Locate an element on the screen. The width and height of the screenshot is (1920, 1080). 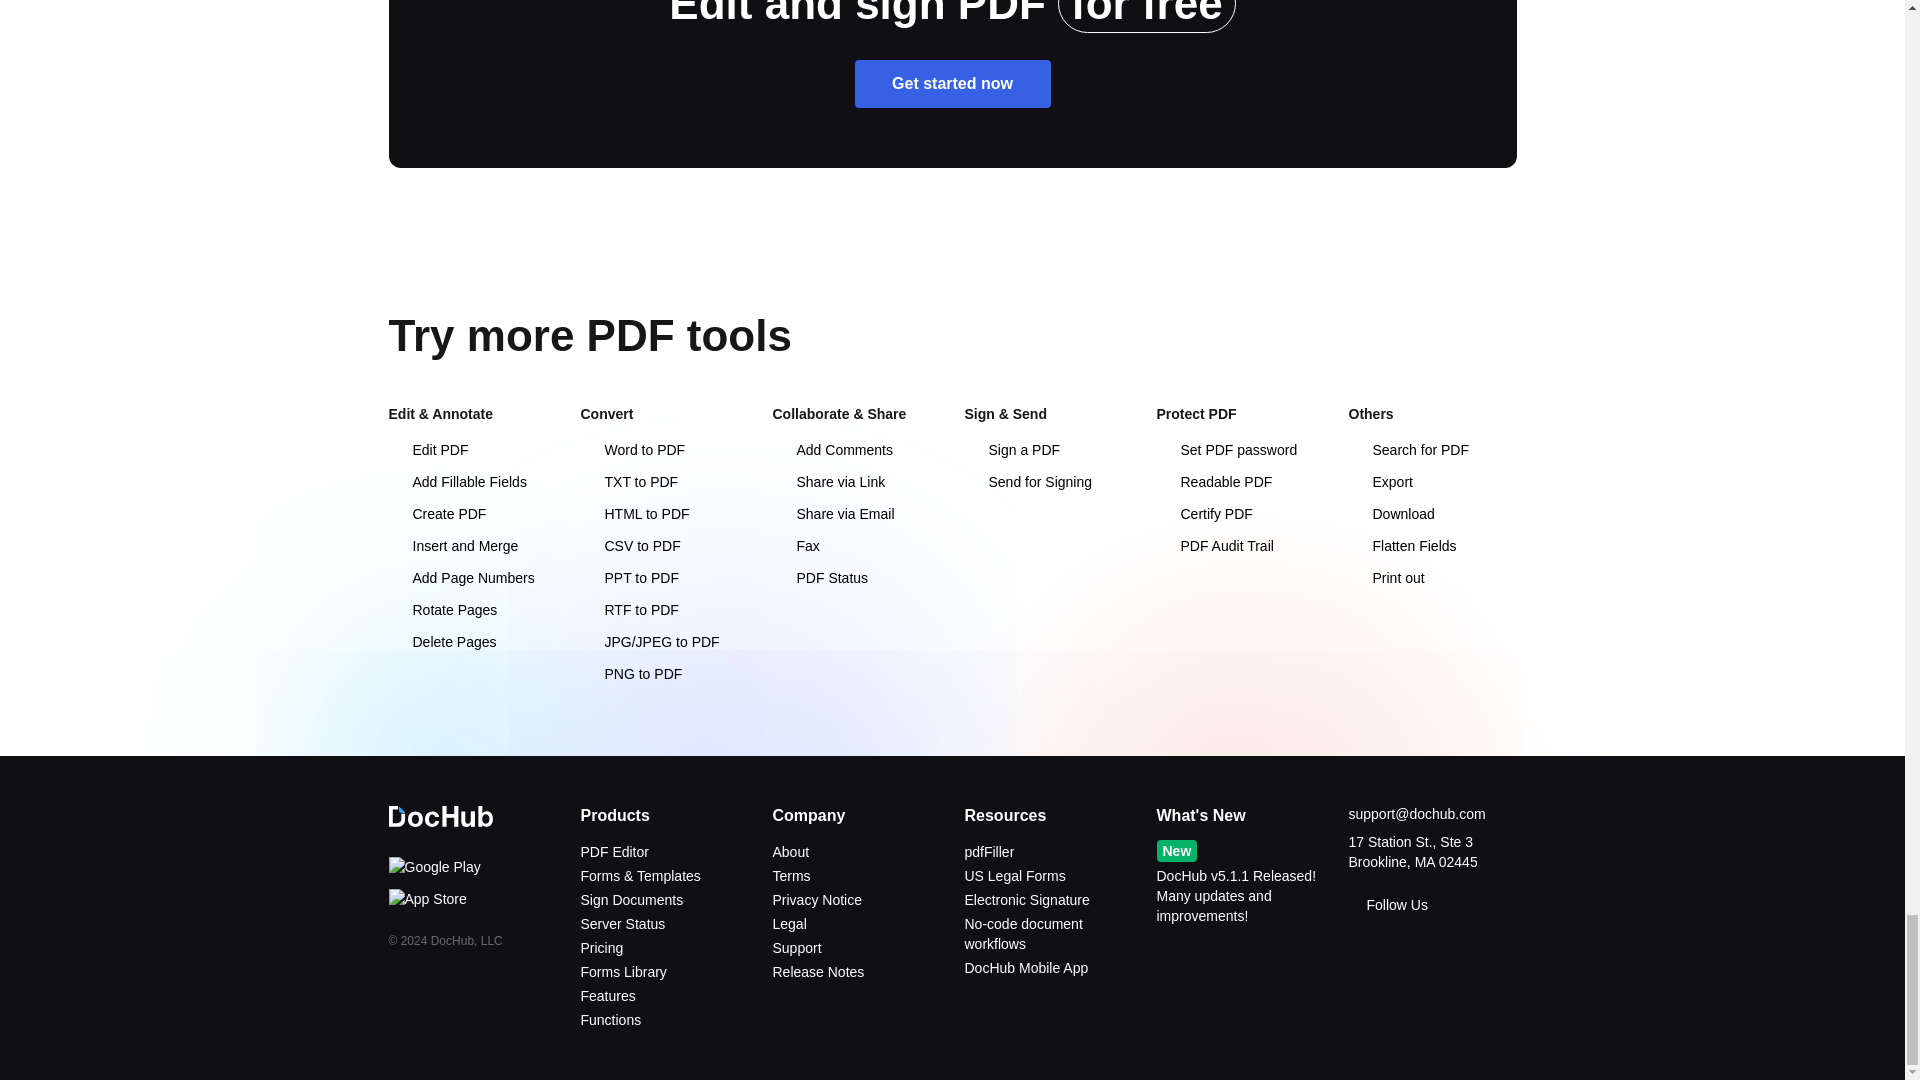
Get started now is located at coordinates (952, 84).